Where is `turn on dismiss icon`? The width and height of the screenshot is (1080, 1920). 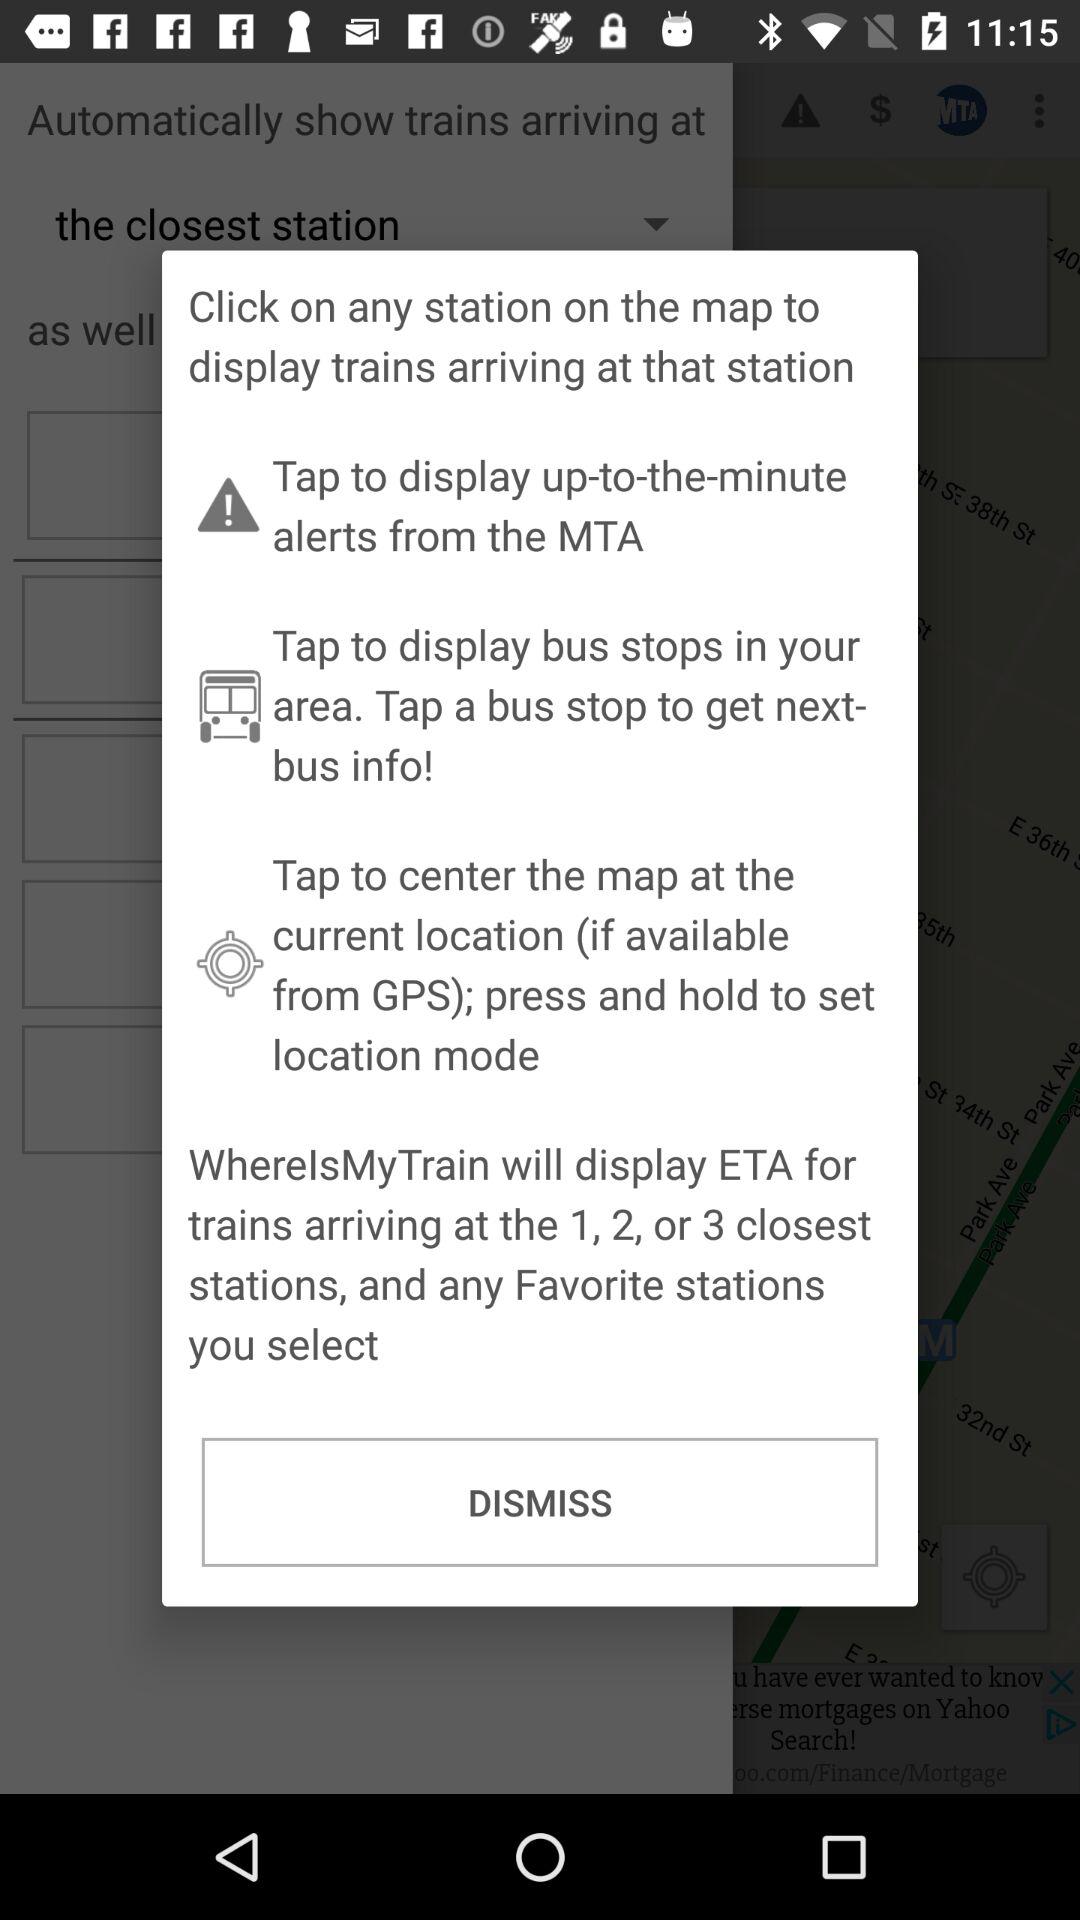 turn on dismiss icon is located at coordinates (540, 1502).